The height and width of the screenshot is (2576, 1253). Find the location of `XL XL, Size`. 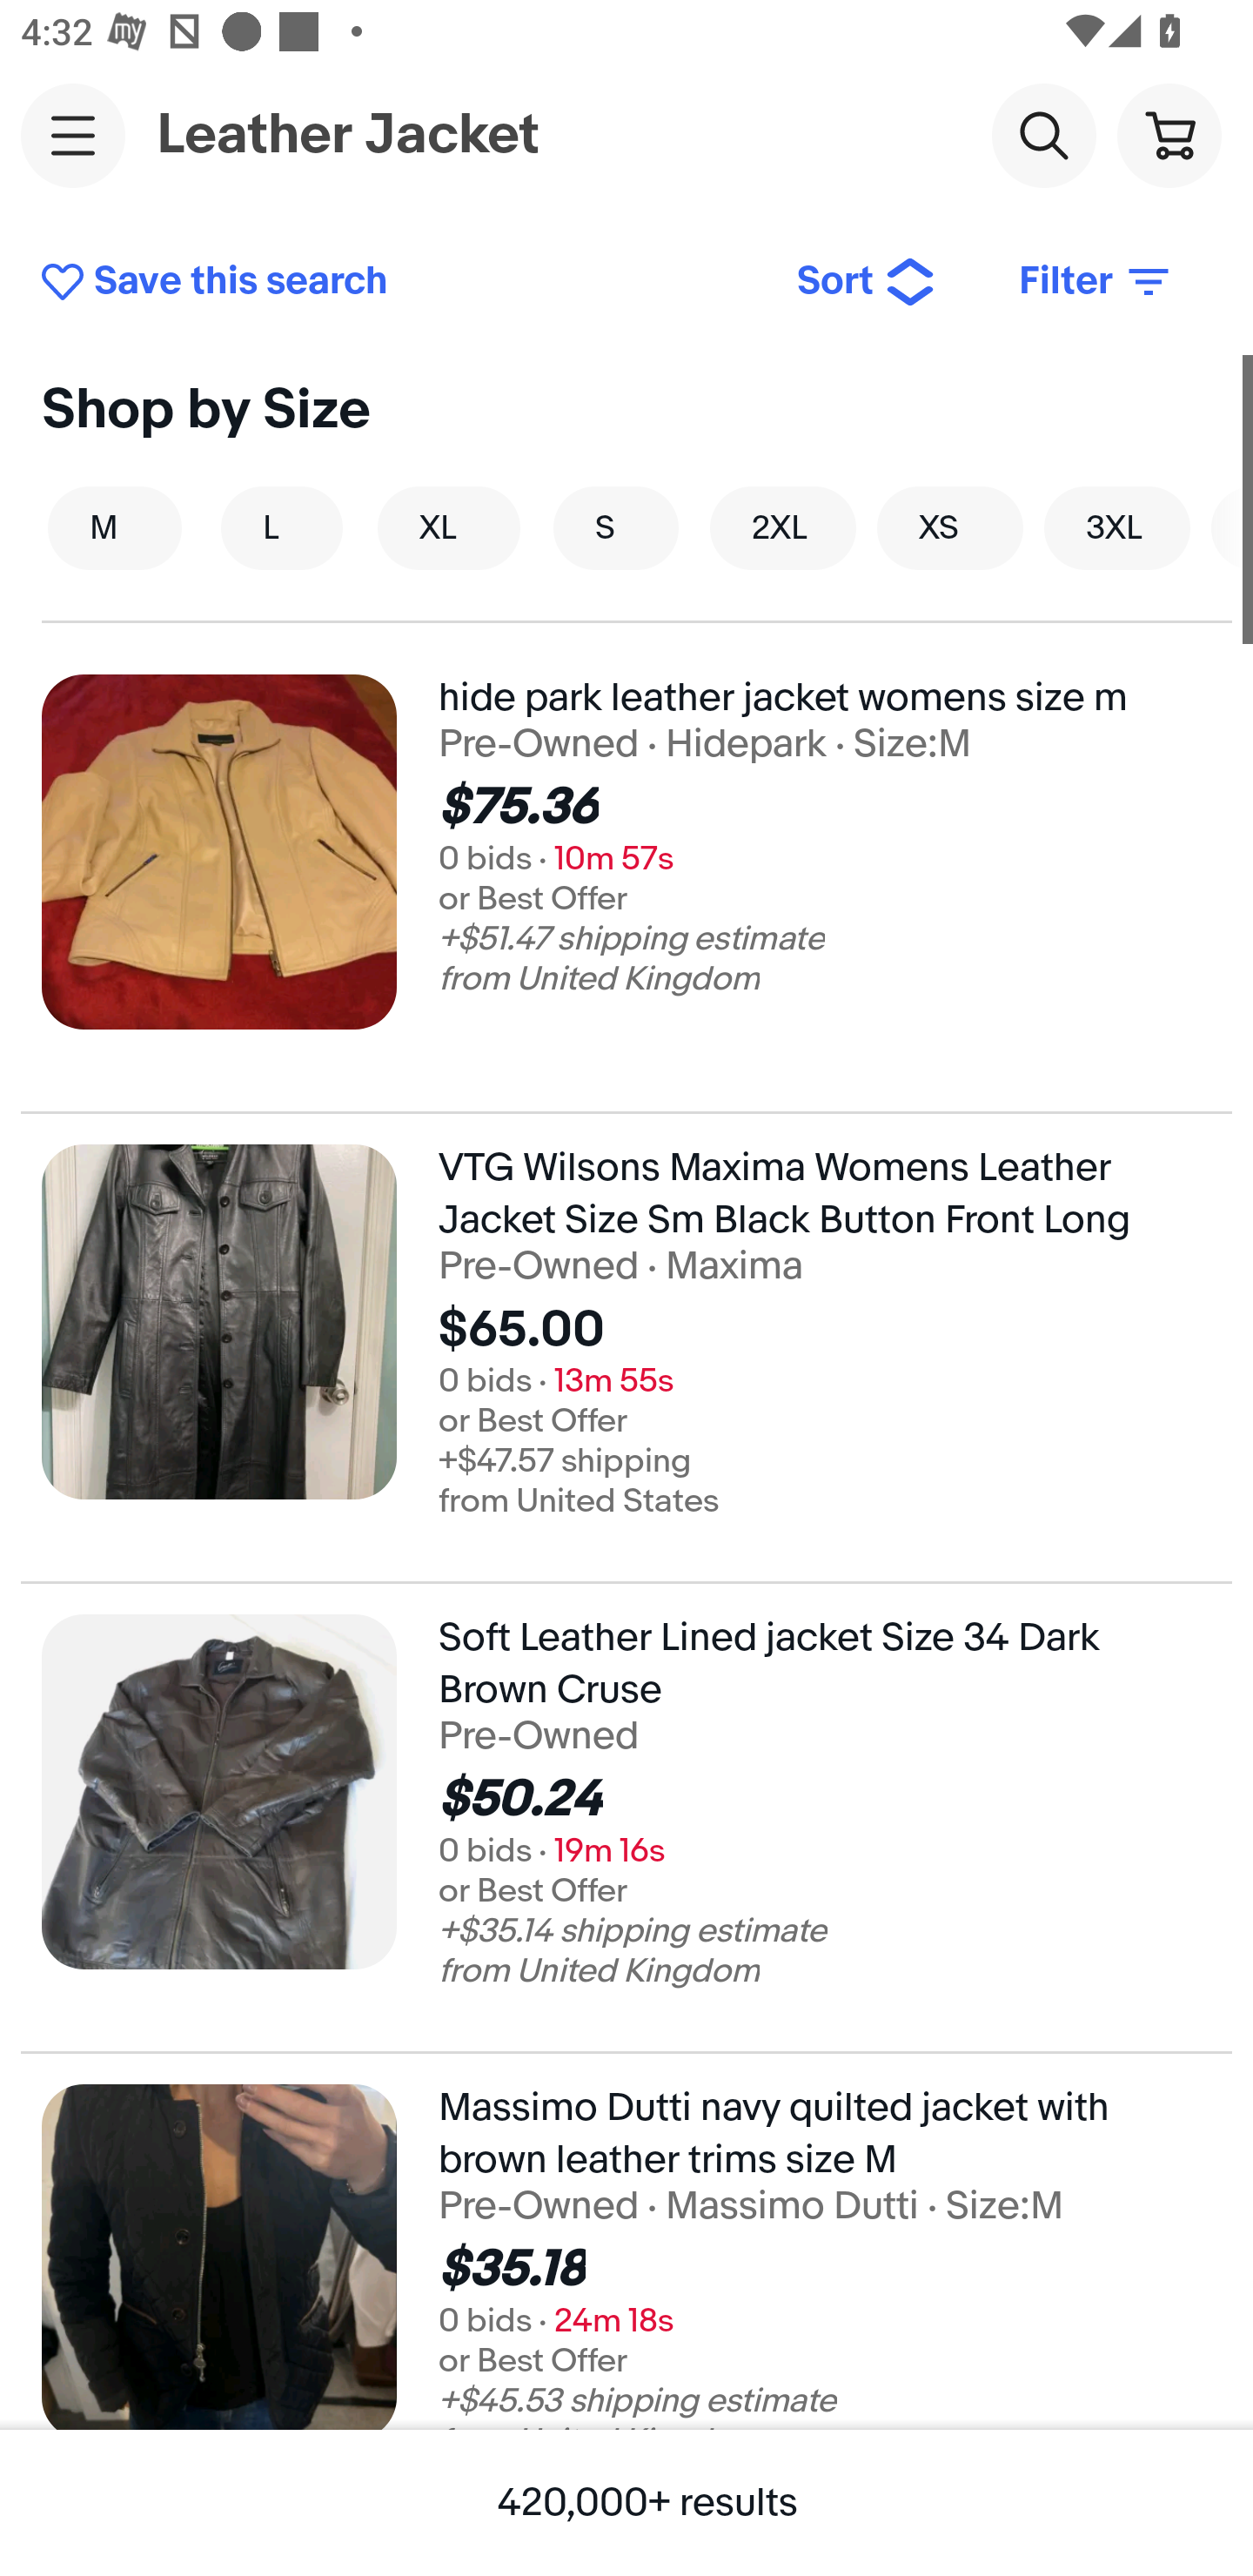

XL XL, Size is located at coordinates (449, 527).